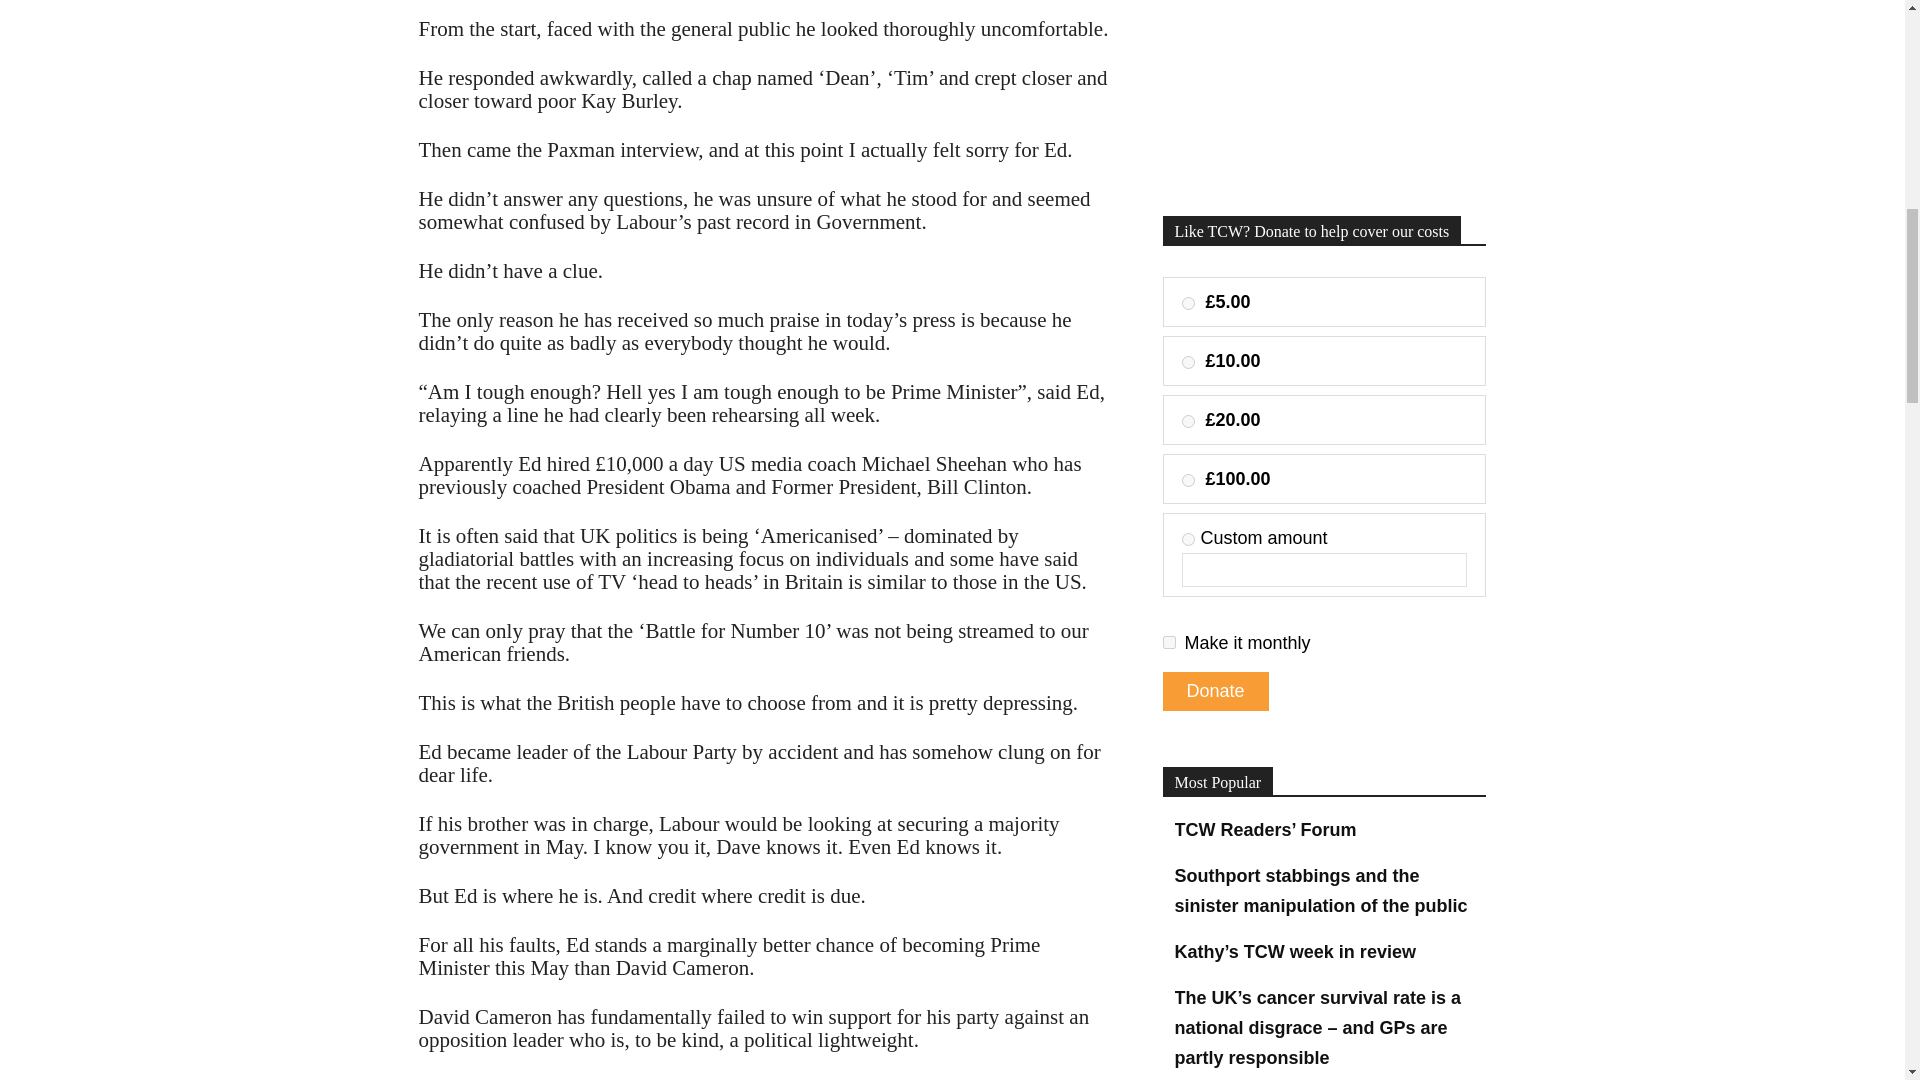 Image resolution: width=1920 pixels, height=1080 pixels. Describe the element at coordinates (1168, 642) in the screenshot. I see `month` at that location.